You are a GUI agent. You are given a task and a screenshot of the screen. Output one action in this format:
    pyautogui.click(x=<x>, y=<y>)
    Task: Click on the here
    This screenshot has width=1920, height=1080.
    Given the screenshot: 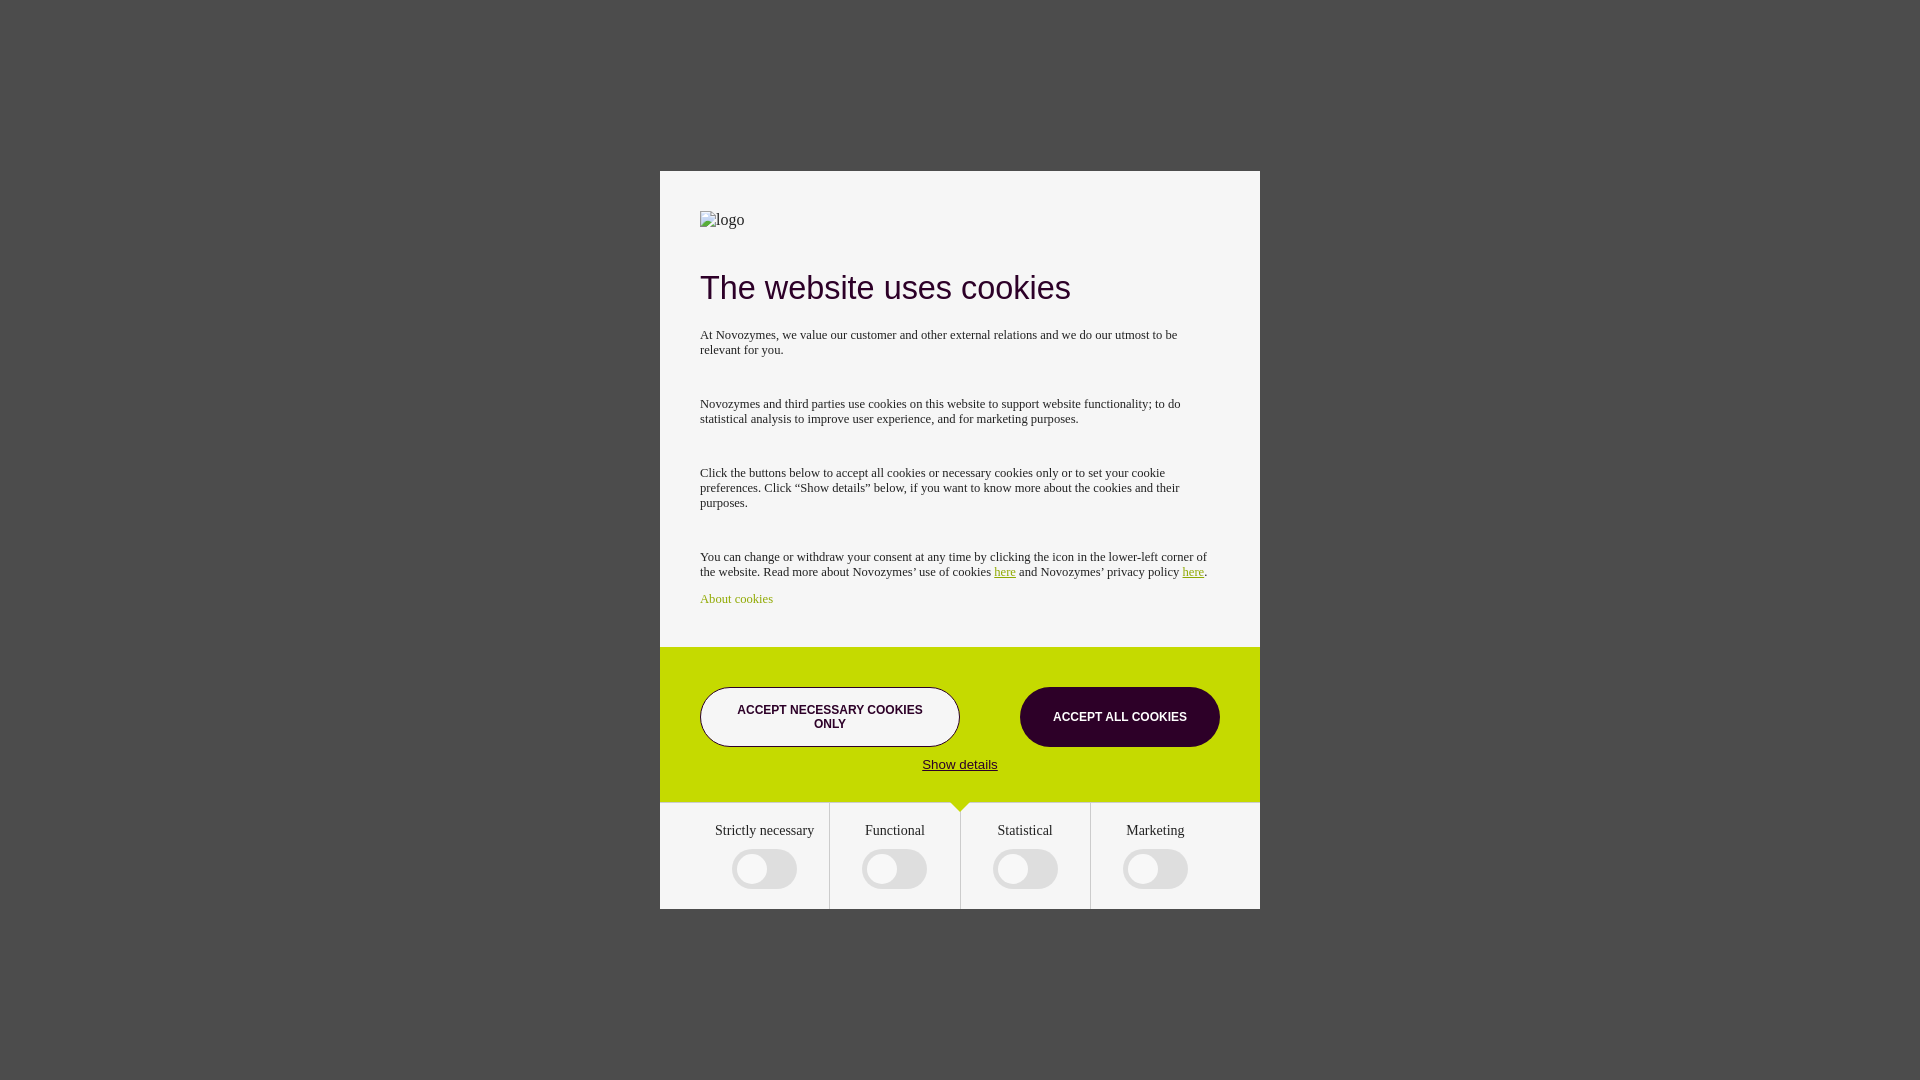 What is the action you would take?
    pyautogui.click(x=1004, y=571)
    